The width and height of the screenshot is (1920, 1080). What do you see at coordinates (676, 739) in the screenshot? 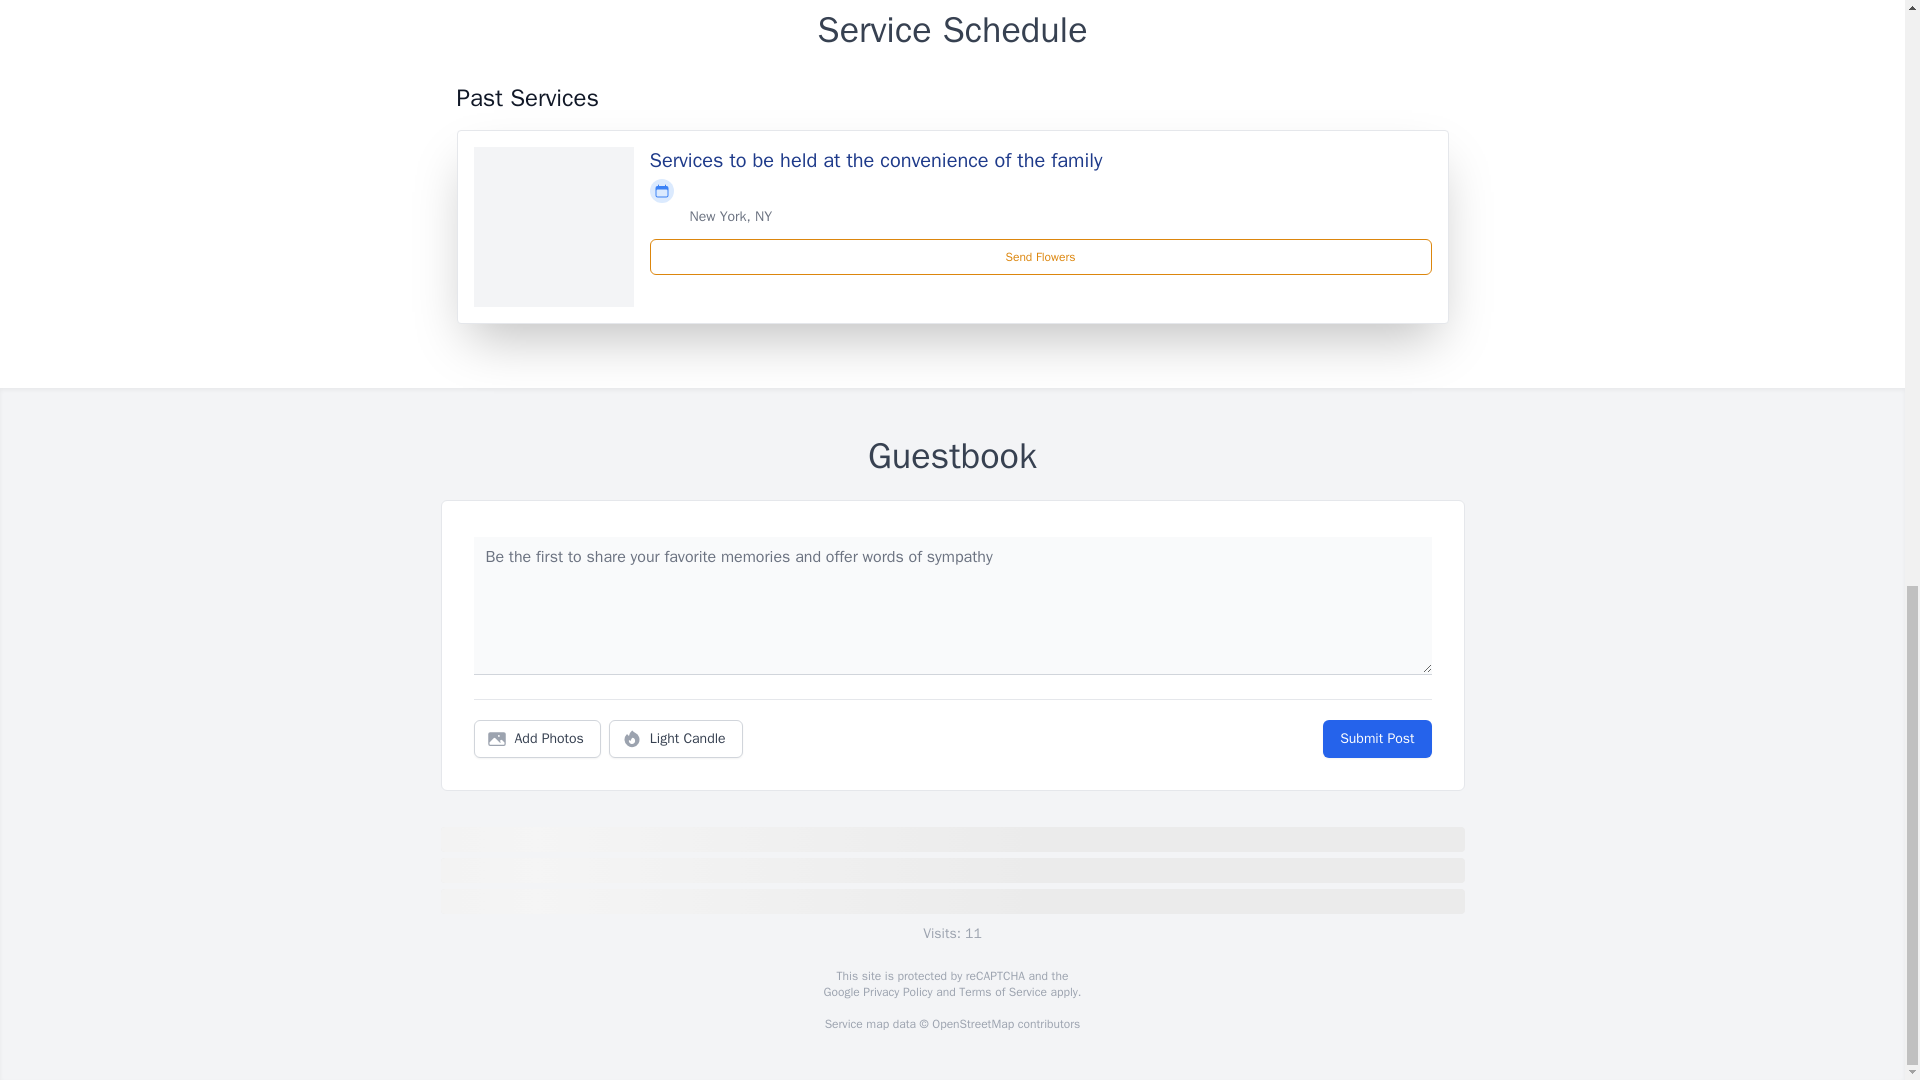
I see `Light Candle` at bounding box center [676, 739].